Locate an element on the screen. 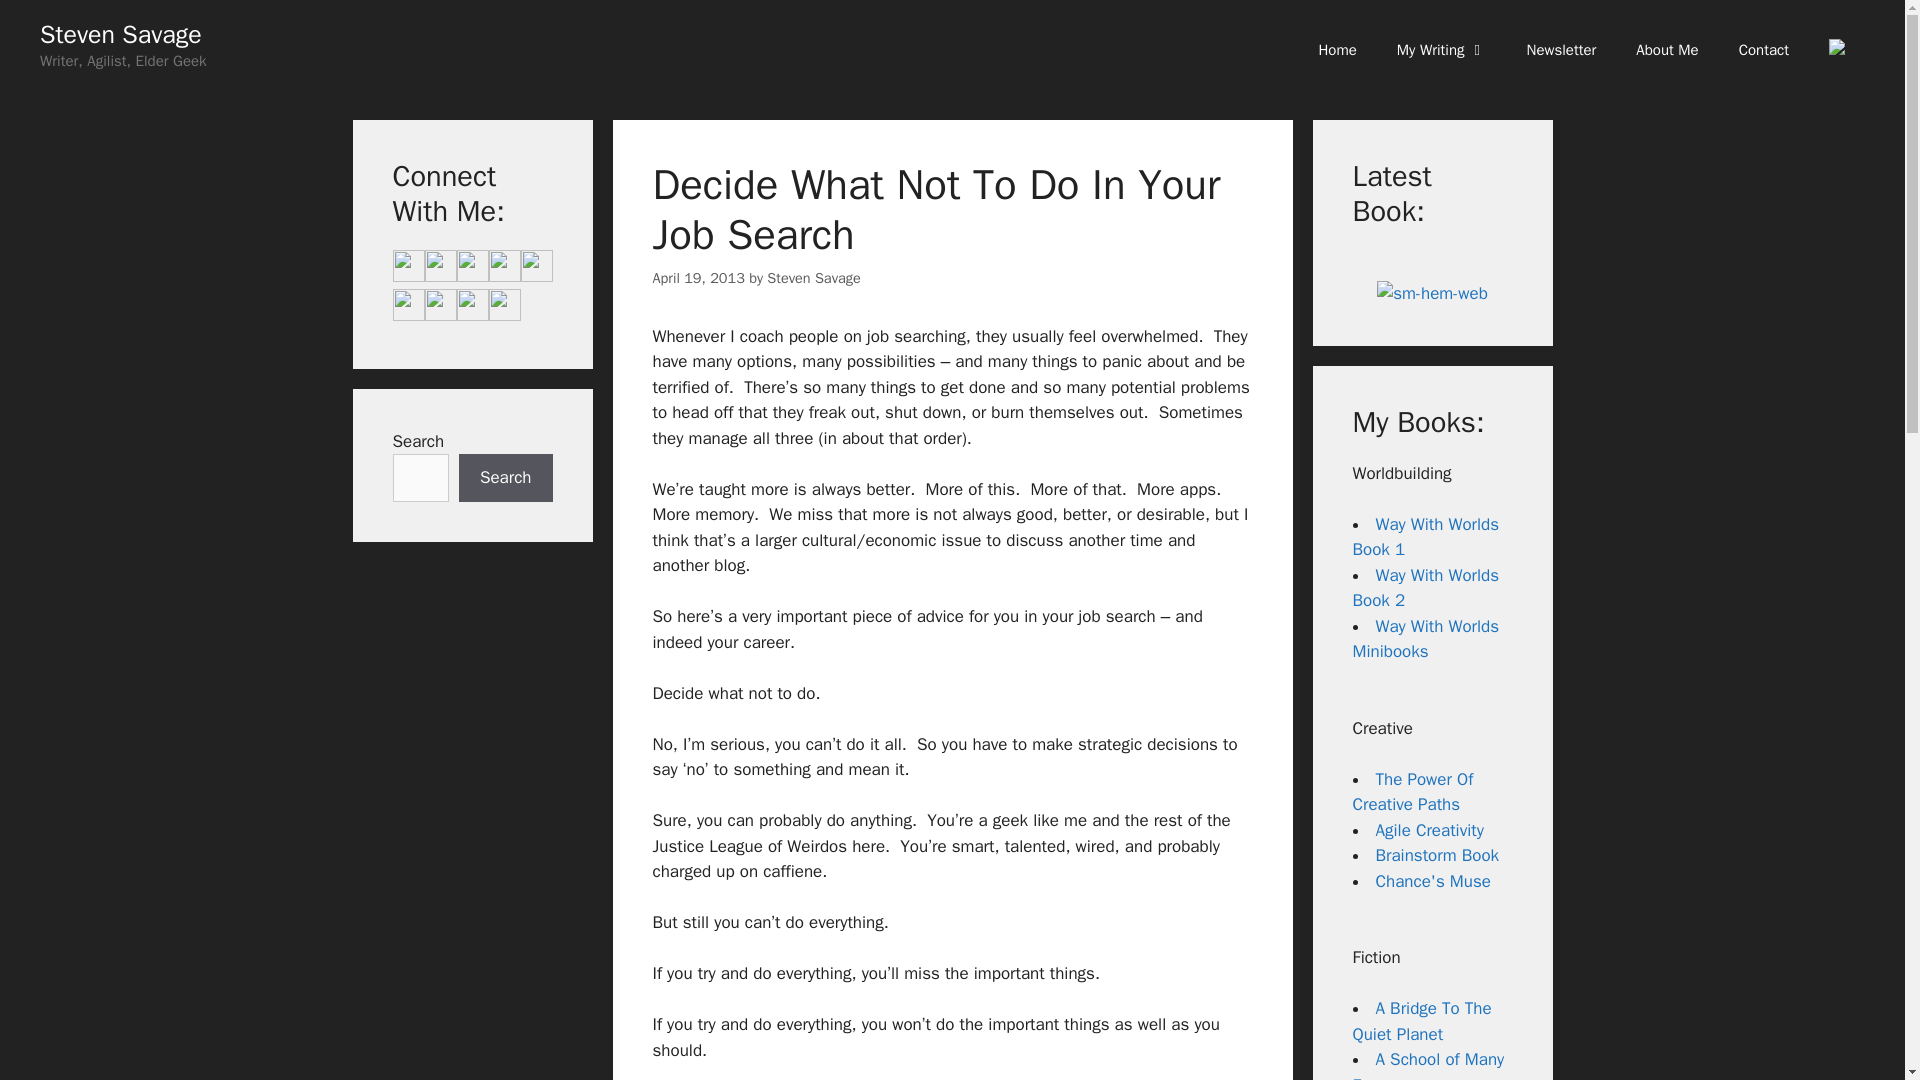  About Me is located at coordinates (1667, 50).